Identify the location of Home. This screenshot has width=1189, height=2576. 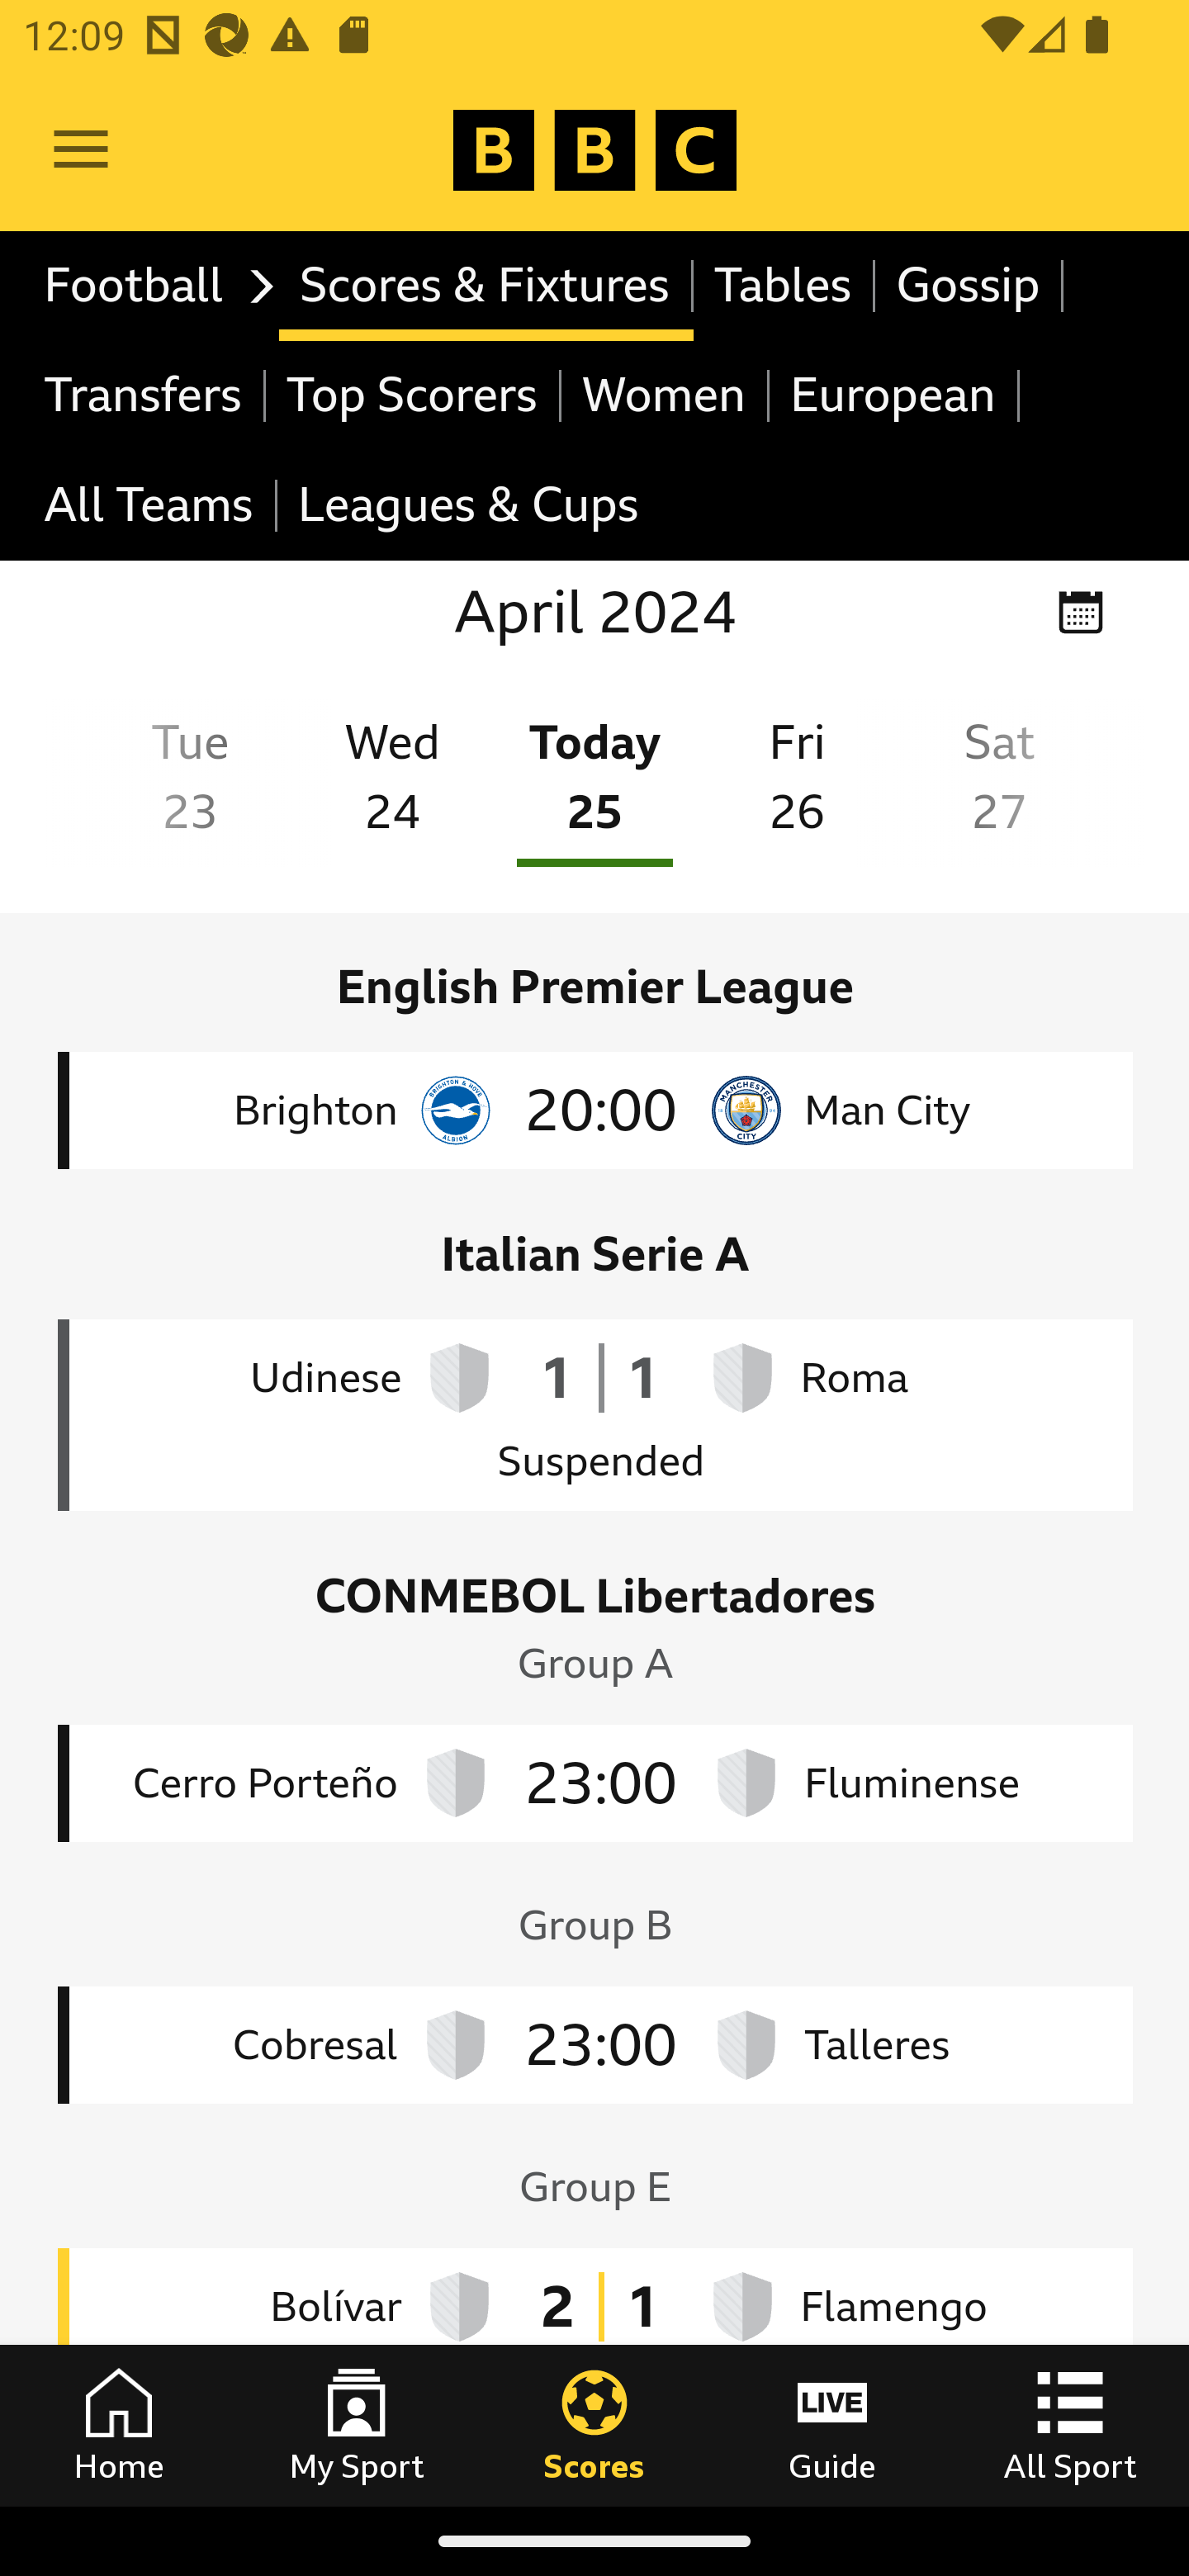
(119, 2425).